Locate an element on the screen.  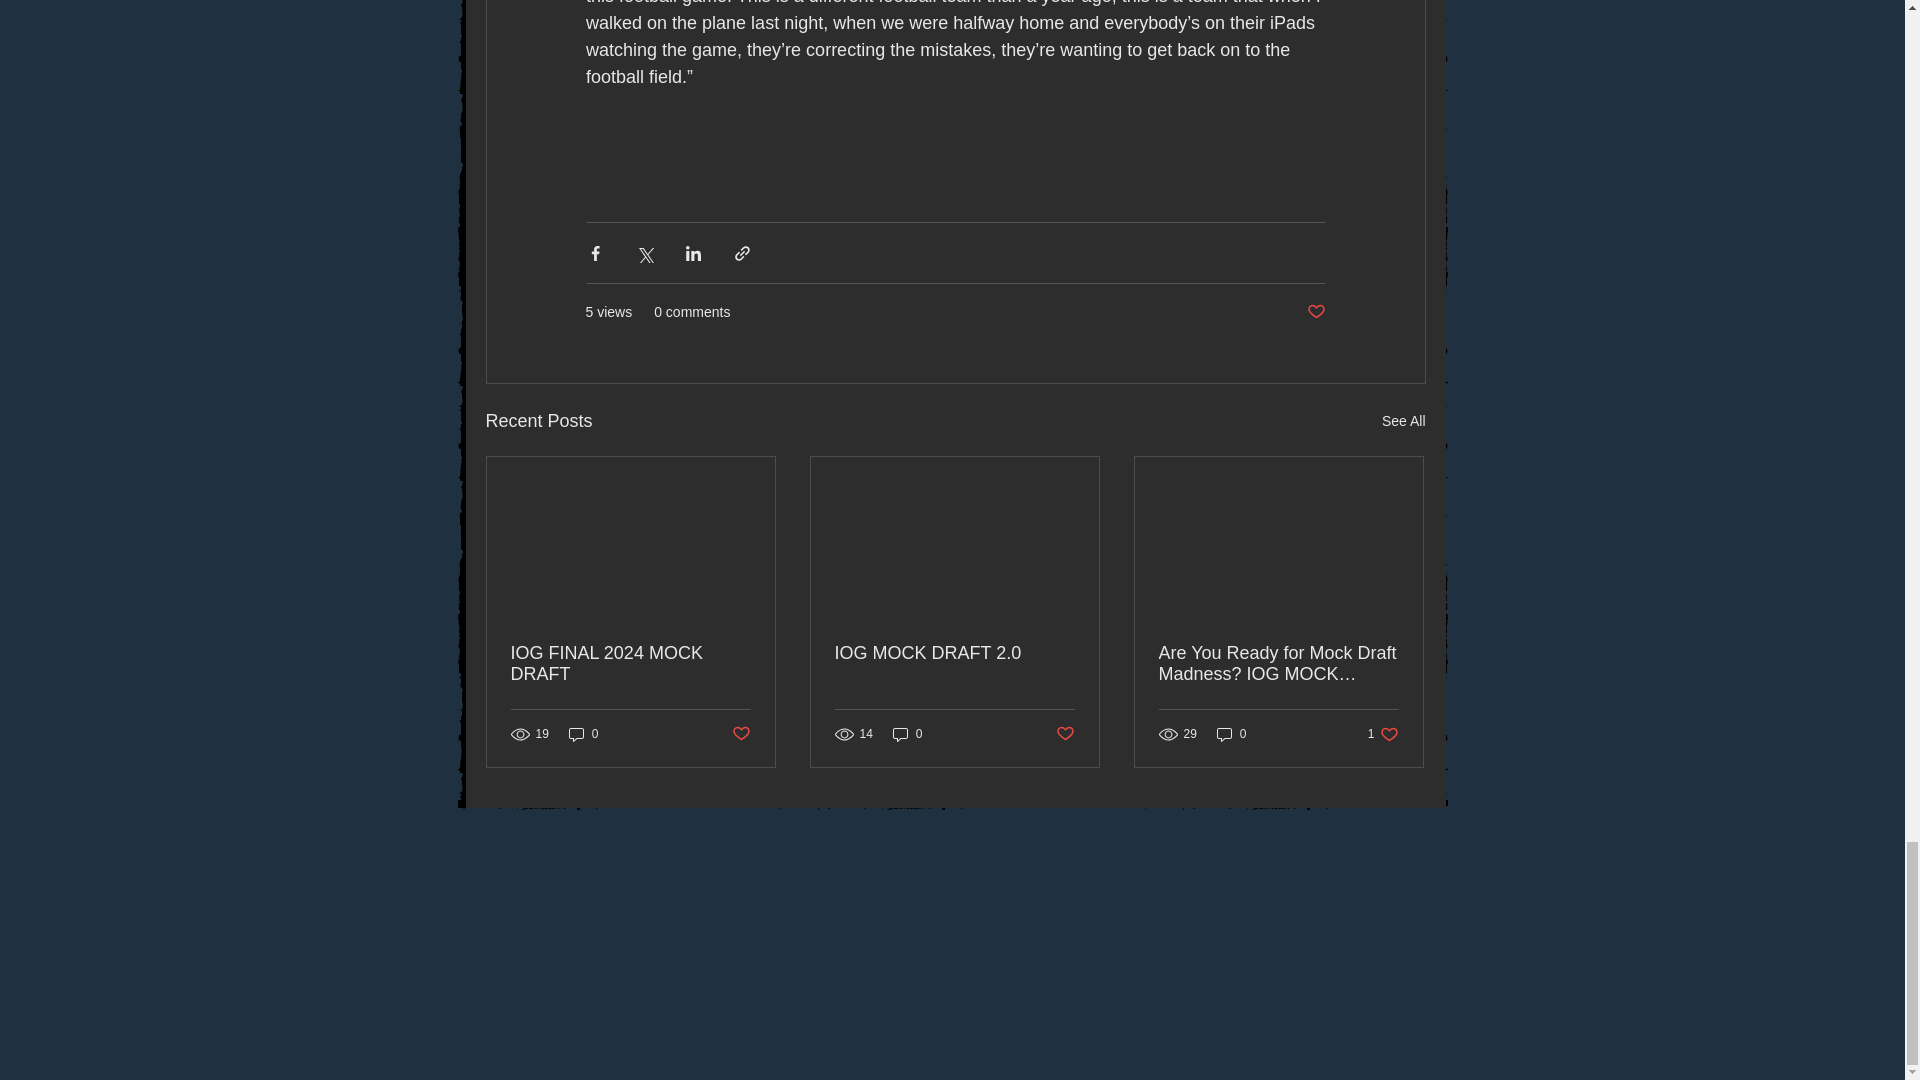
Post not marked as liked is located at coordinates (1066, 734).